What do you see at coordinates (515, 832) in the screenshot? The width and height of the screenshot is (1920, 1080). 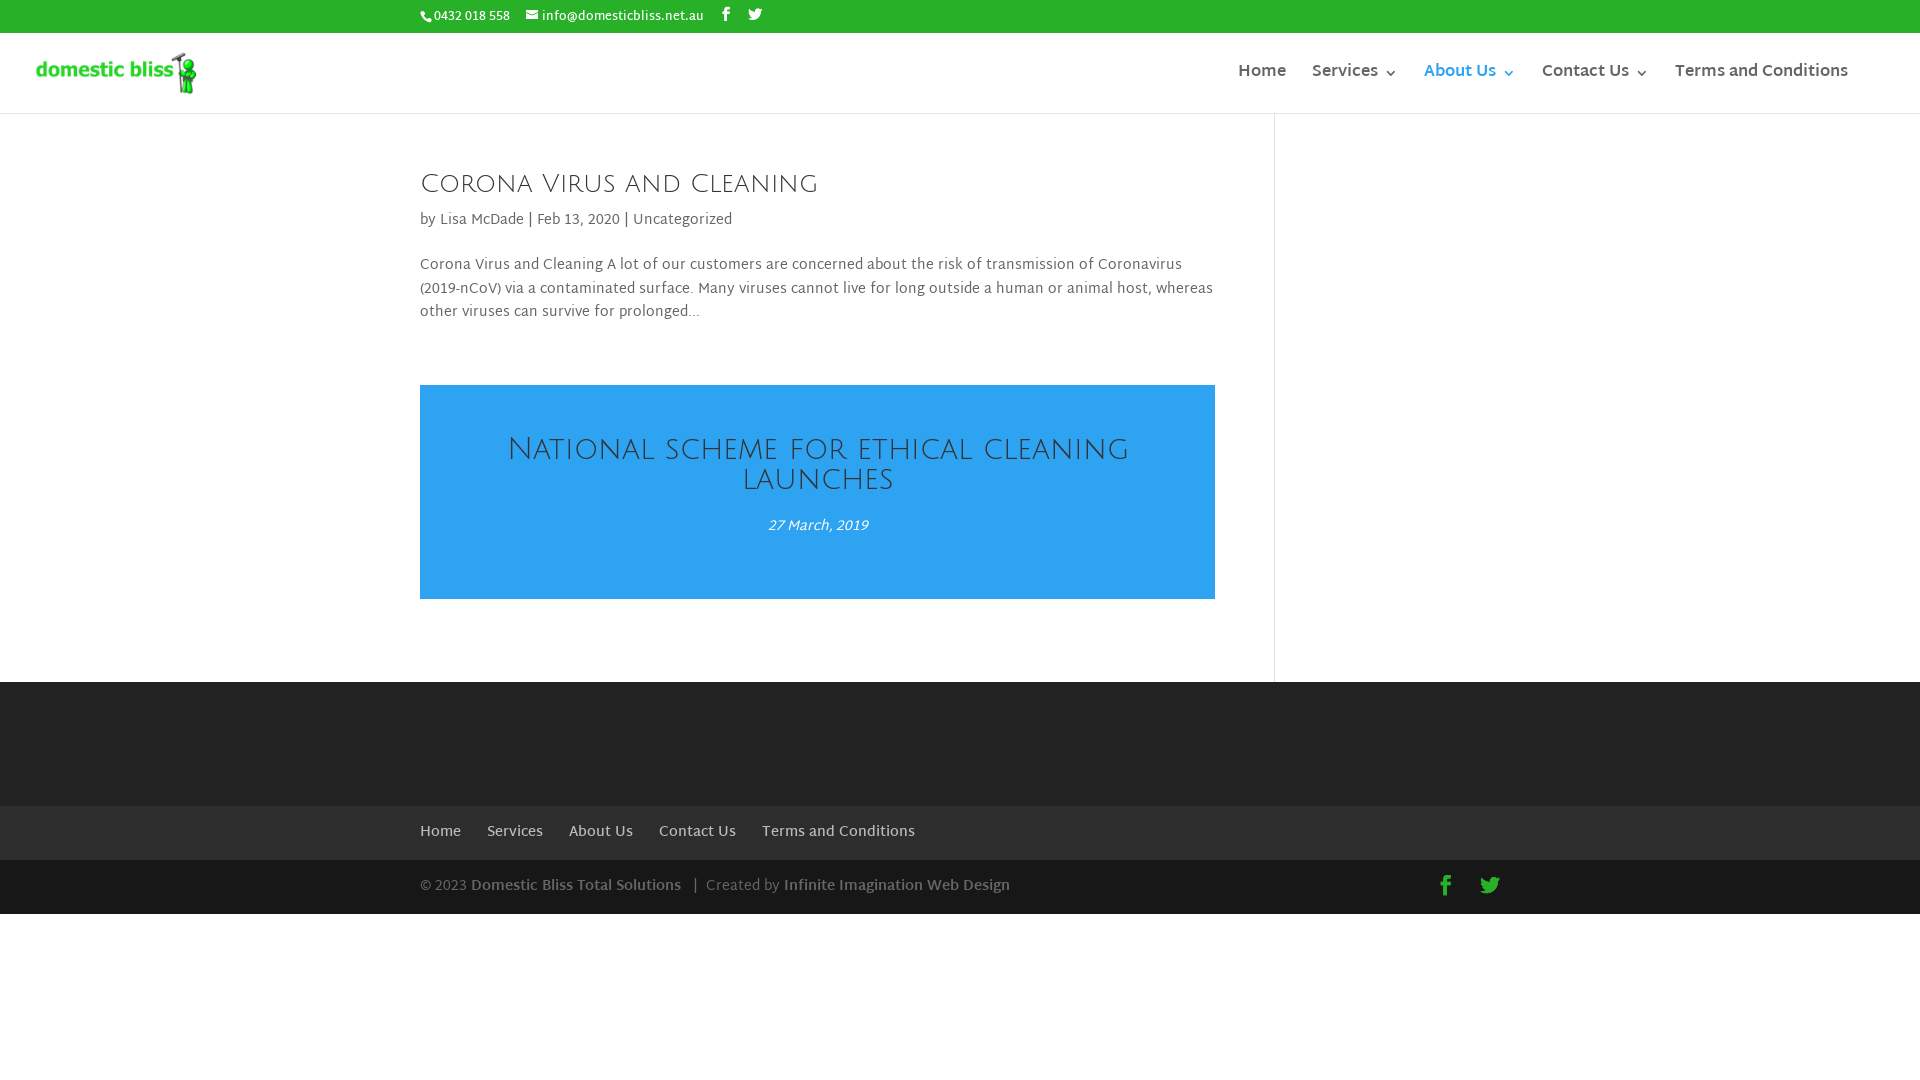 I see `Services` at bounding box center [515, 832].